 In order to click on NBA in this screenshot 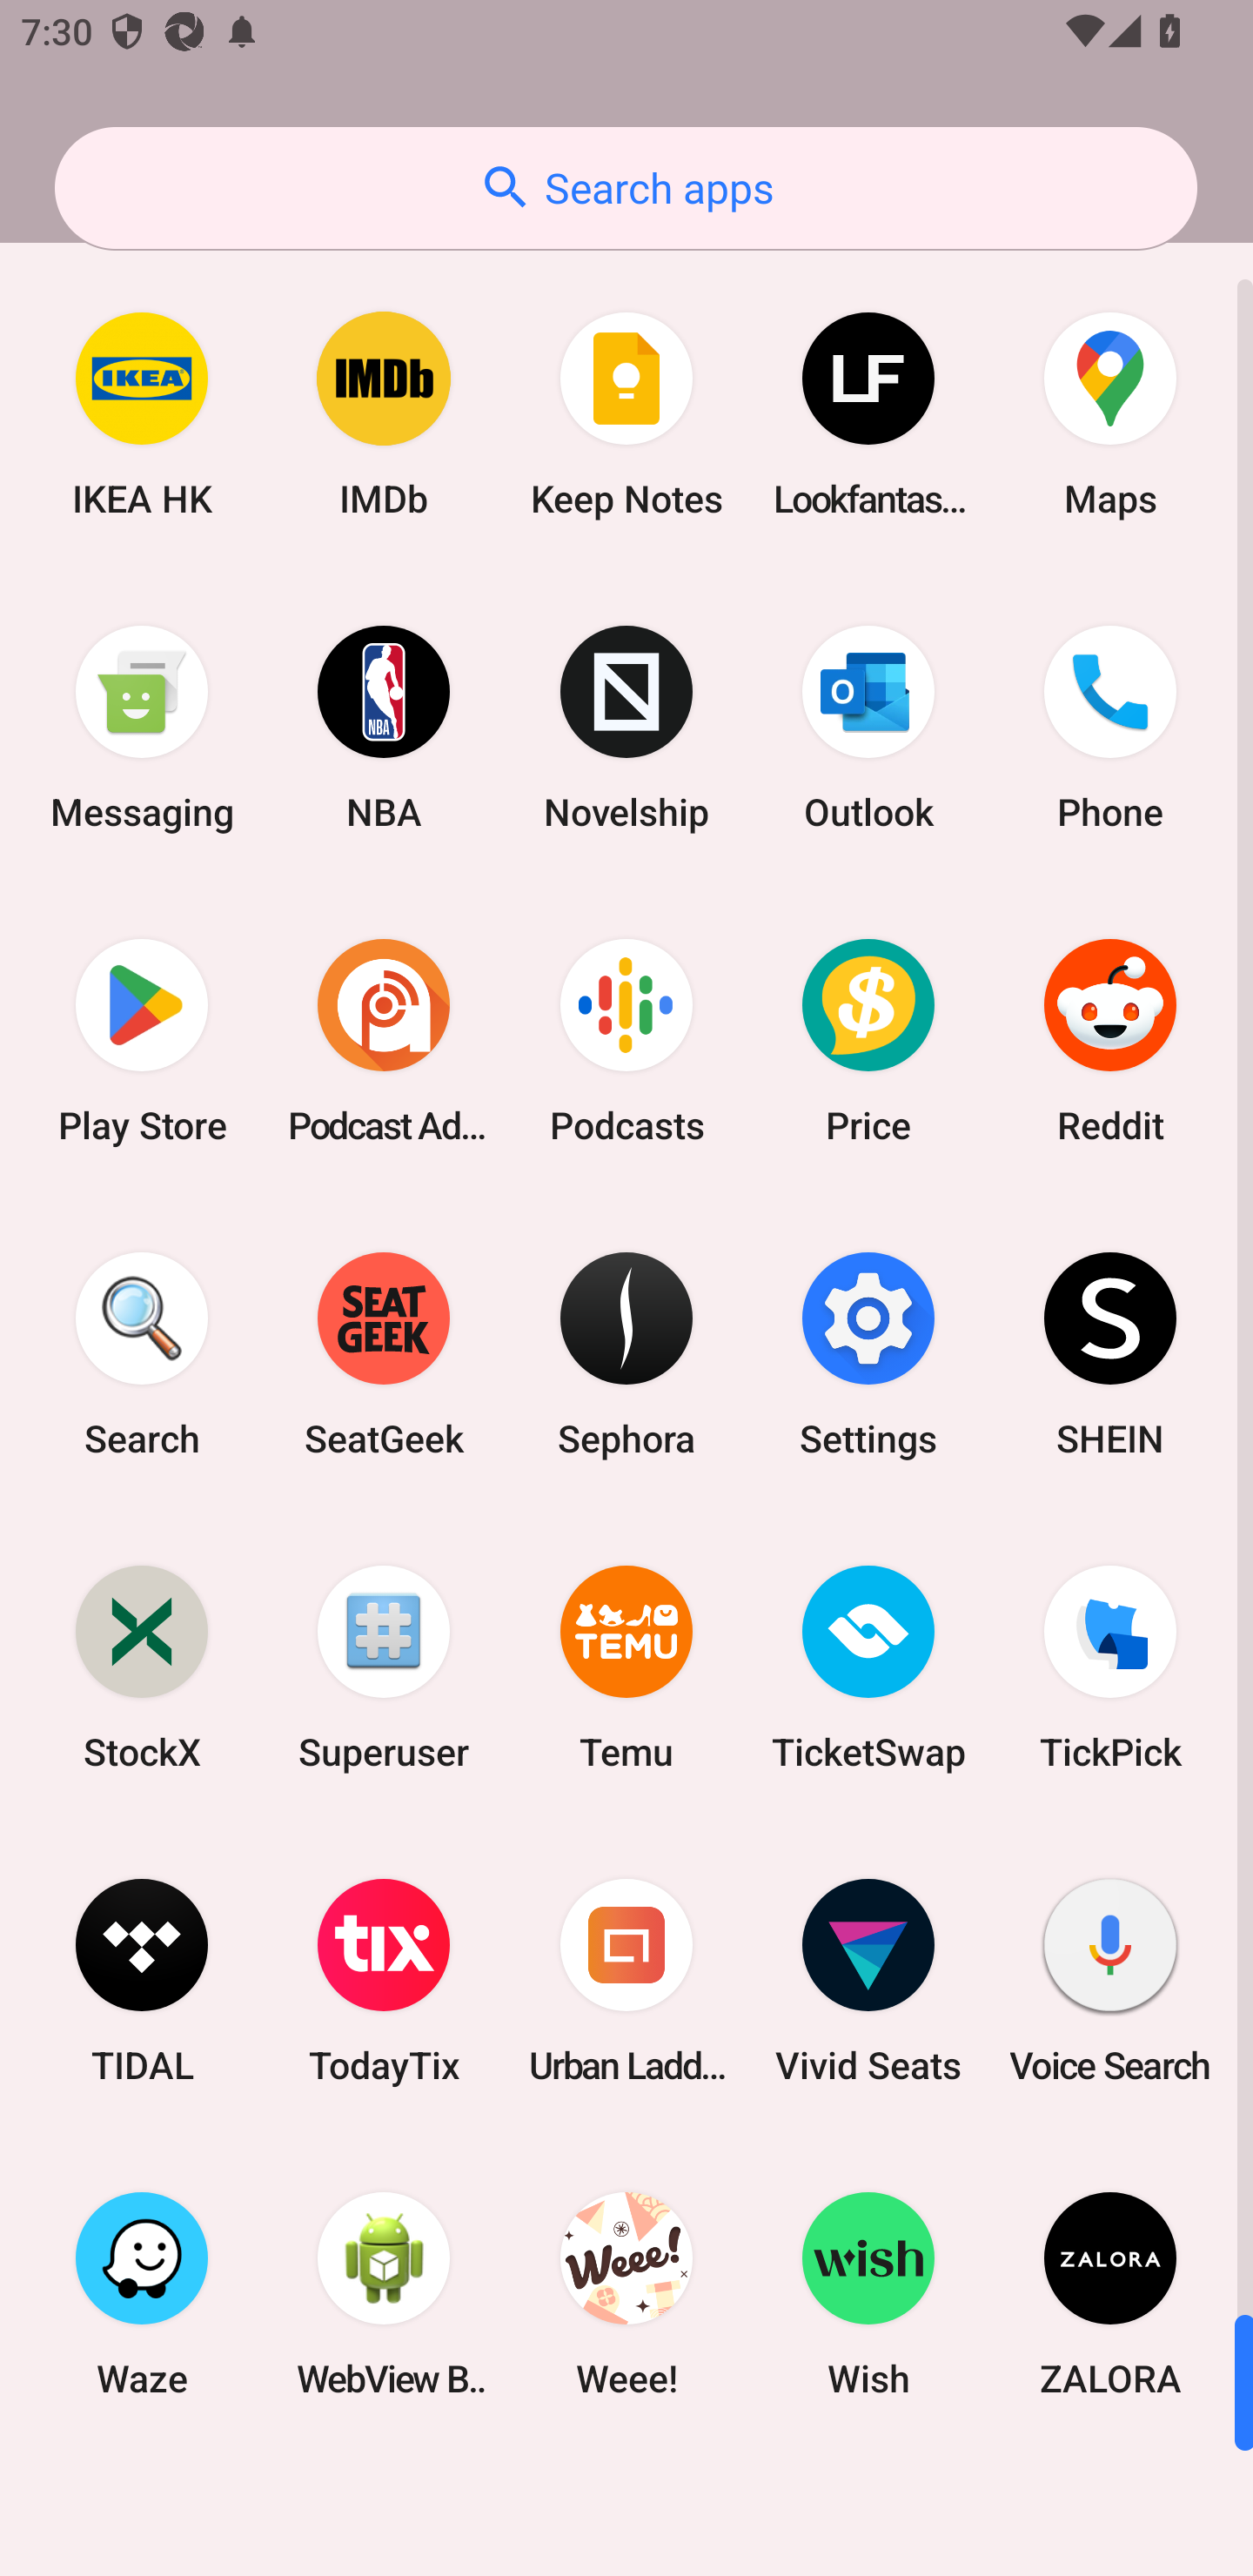, I will do `click(384, 728)`.